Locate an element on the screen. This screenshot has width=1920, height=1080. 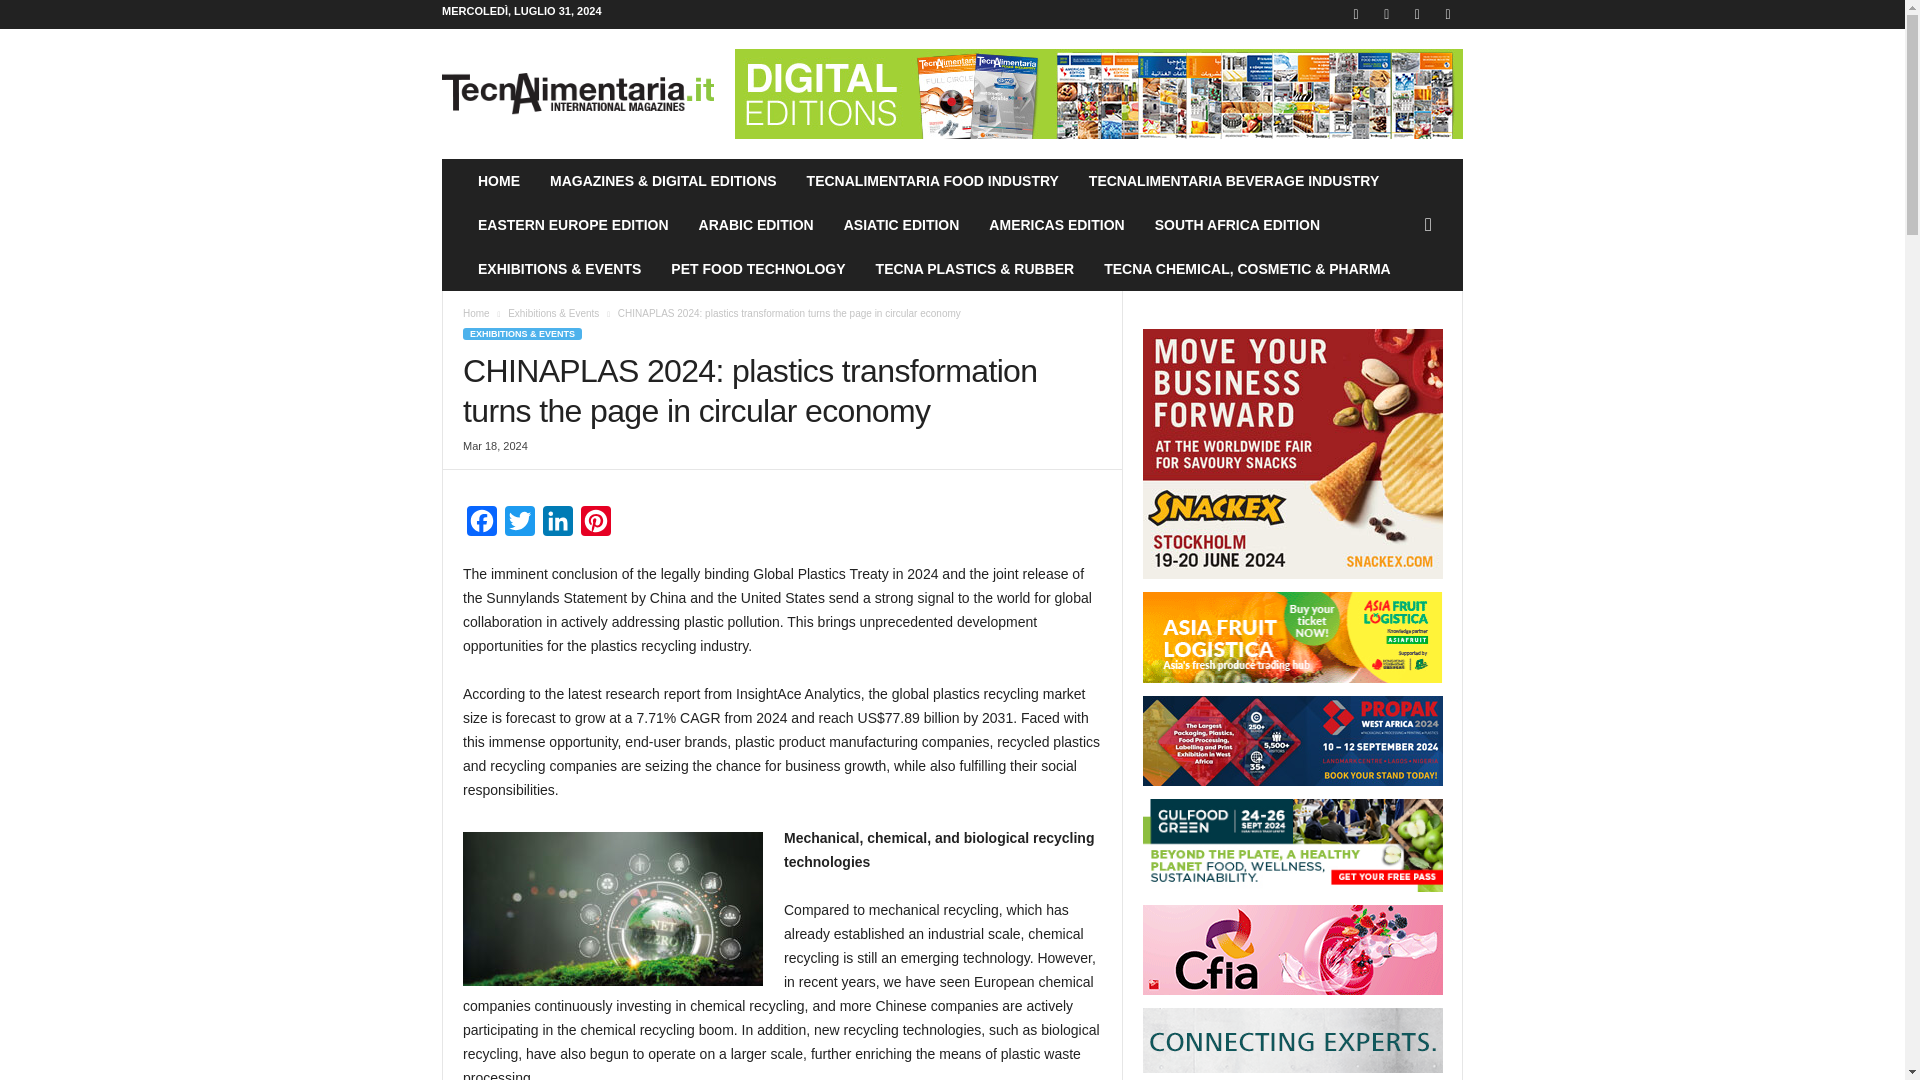
ASIATIC EDITION is located at coordinates (902, 225).